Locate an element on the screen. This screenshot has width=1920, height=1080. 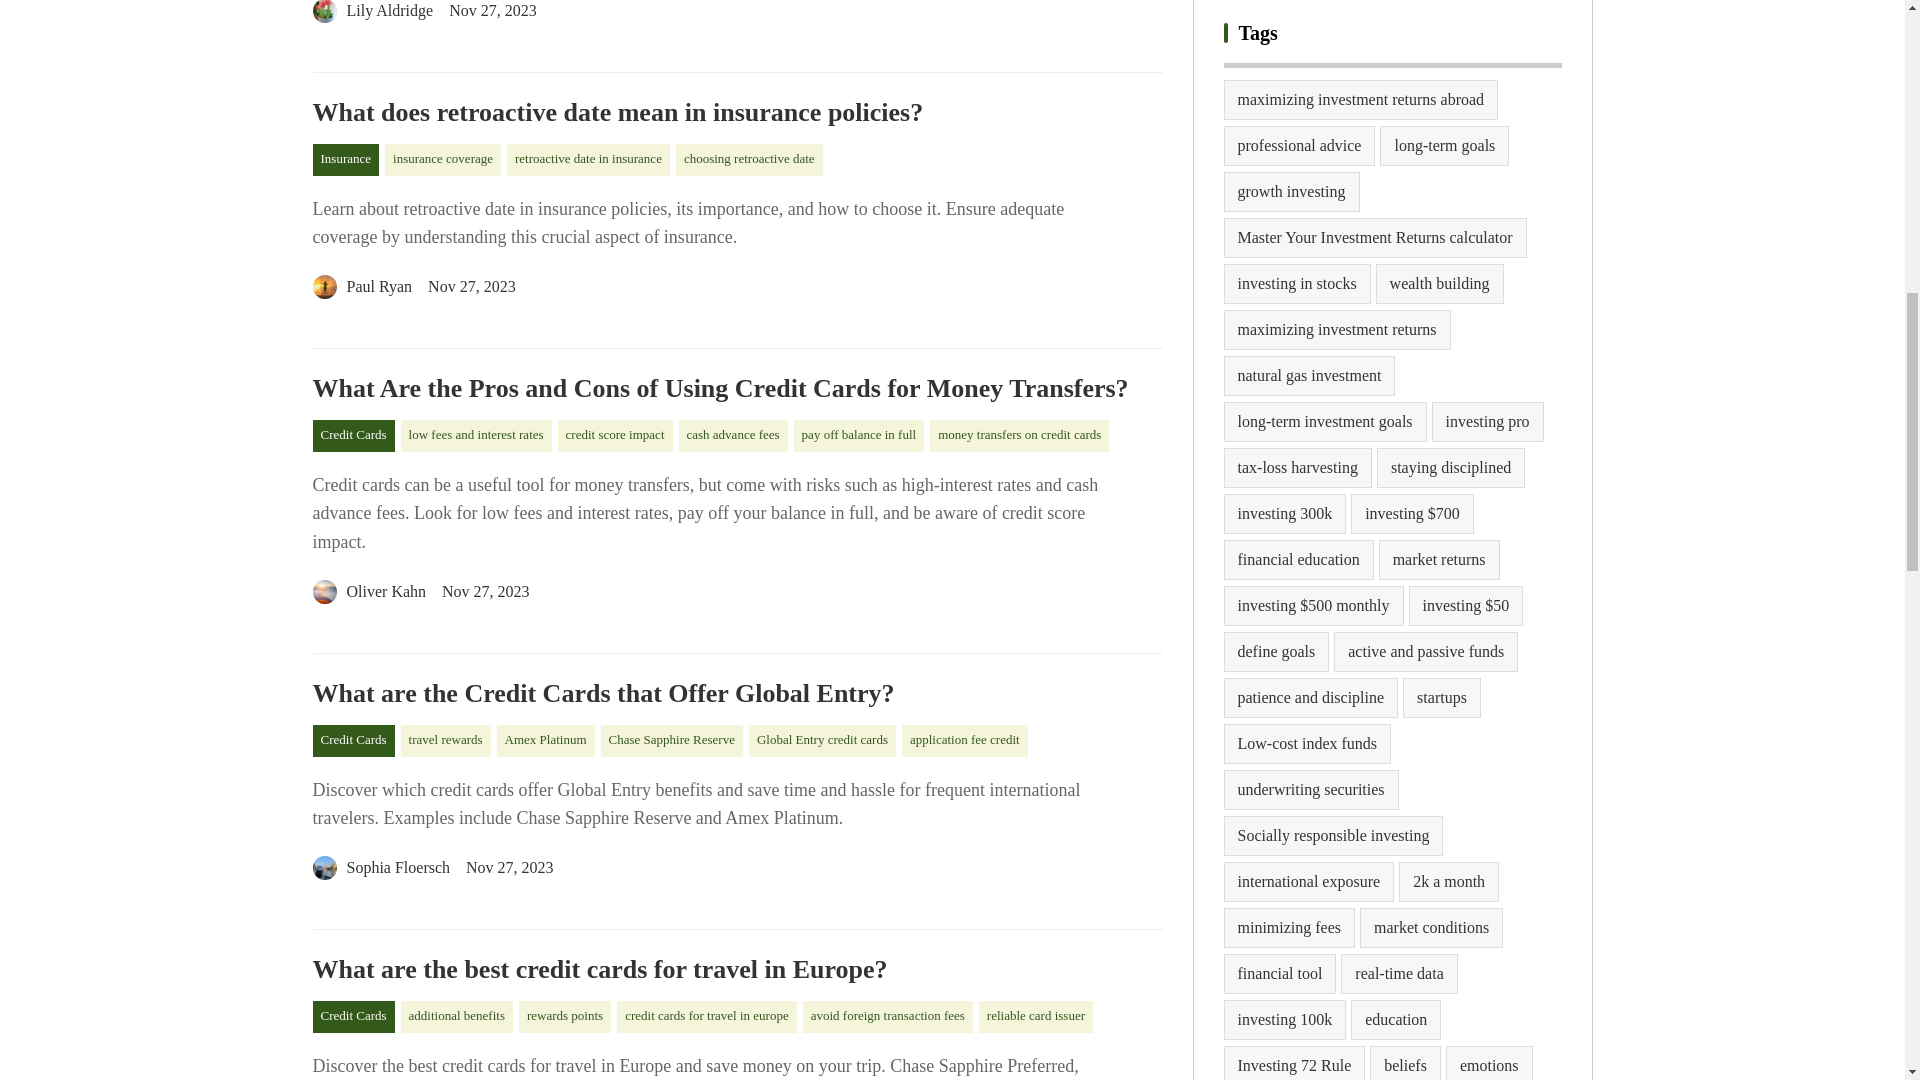
Insurance is located at coordinates (344, 160).